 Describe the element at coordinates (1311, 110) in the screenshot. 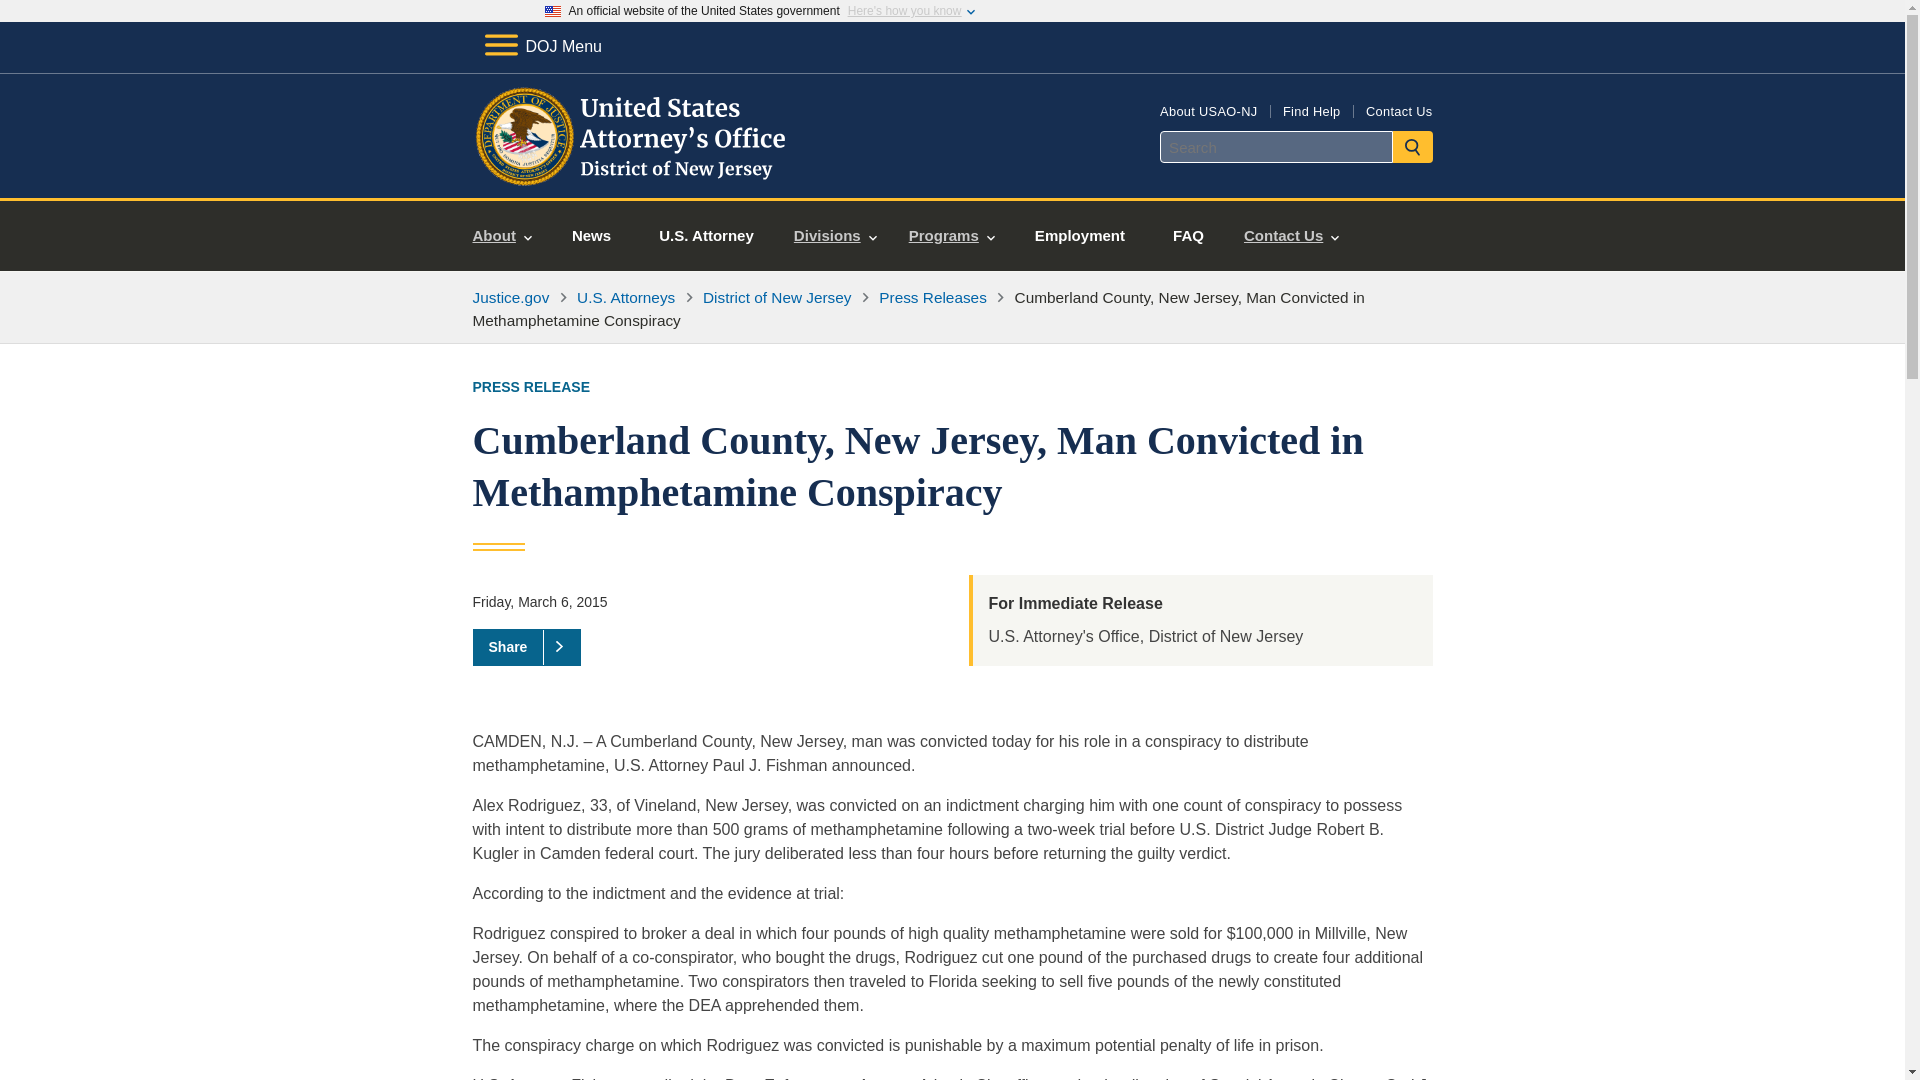

I see `Find Help` at that location.